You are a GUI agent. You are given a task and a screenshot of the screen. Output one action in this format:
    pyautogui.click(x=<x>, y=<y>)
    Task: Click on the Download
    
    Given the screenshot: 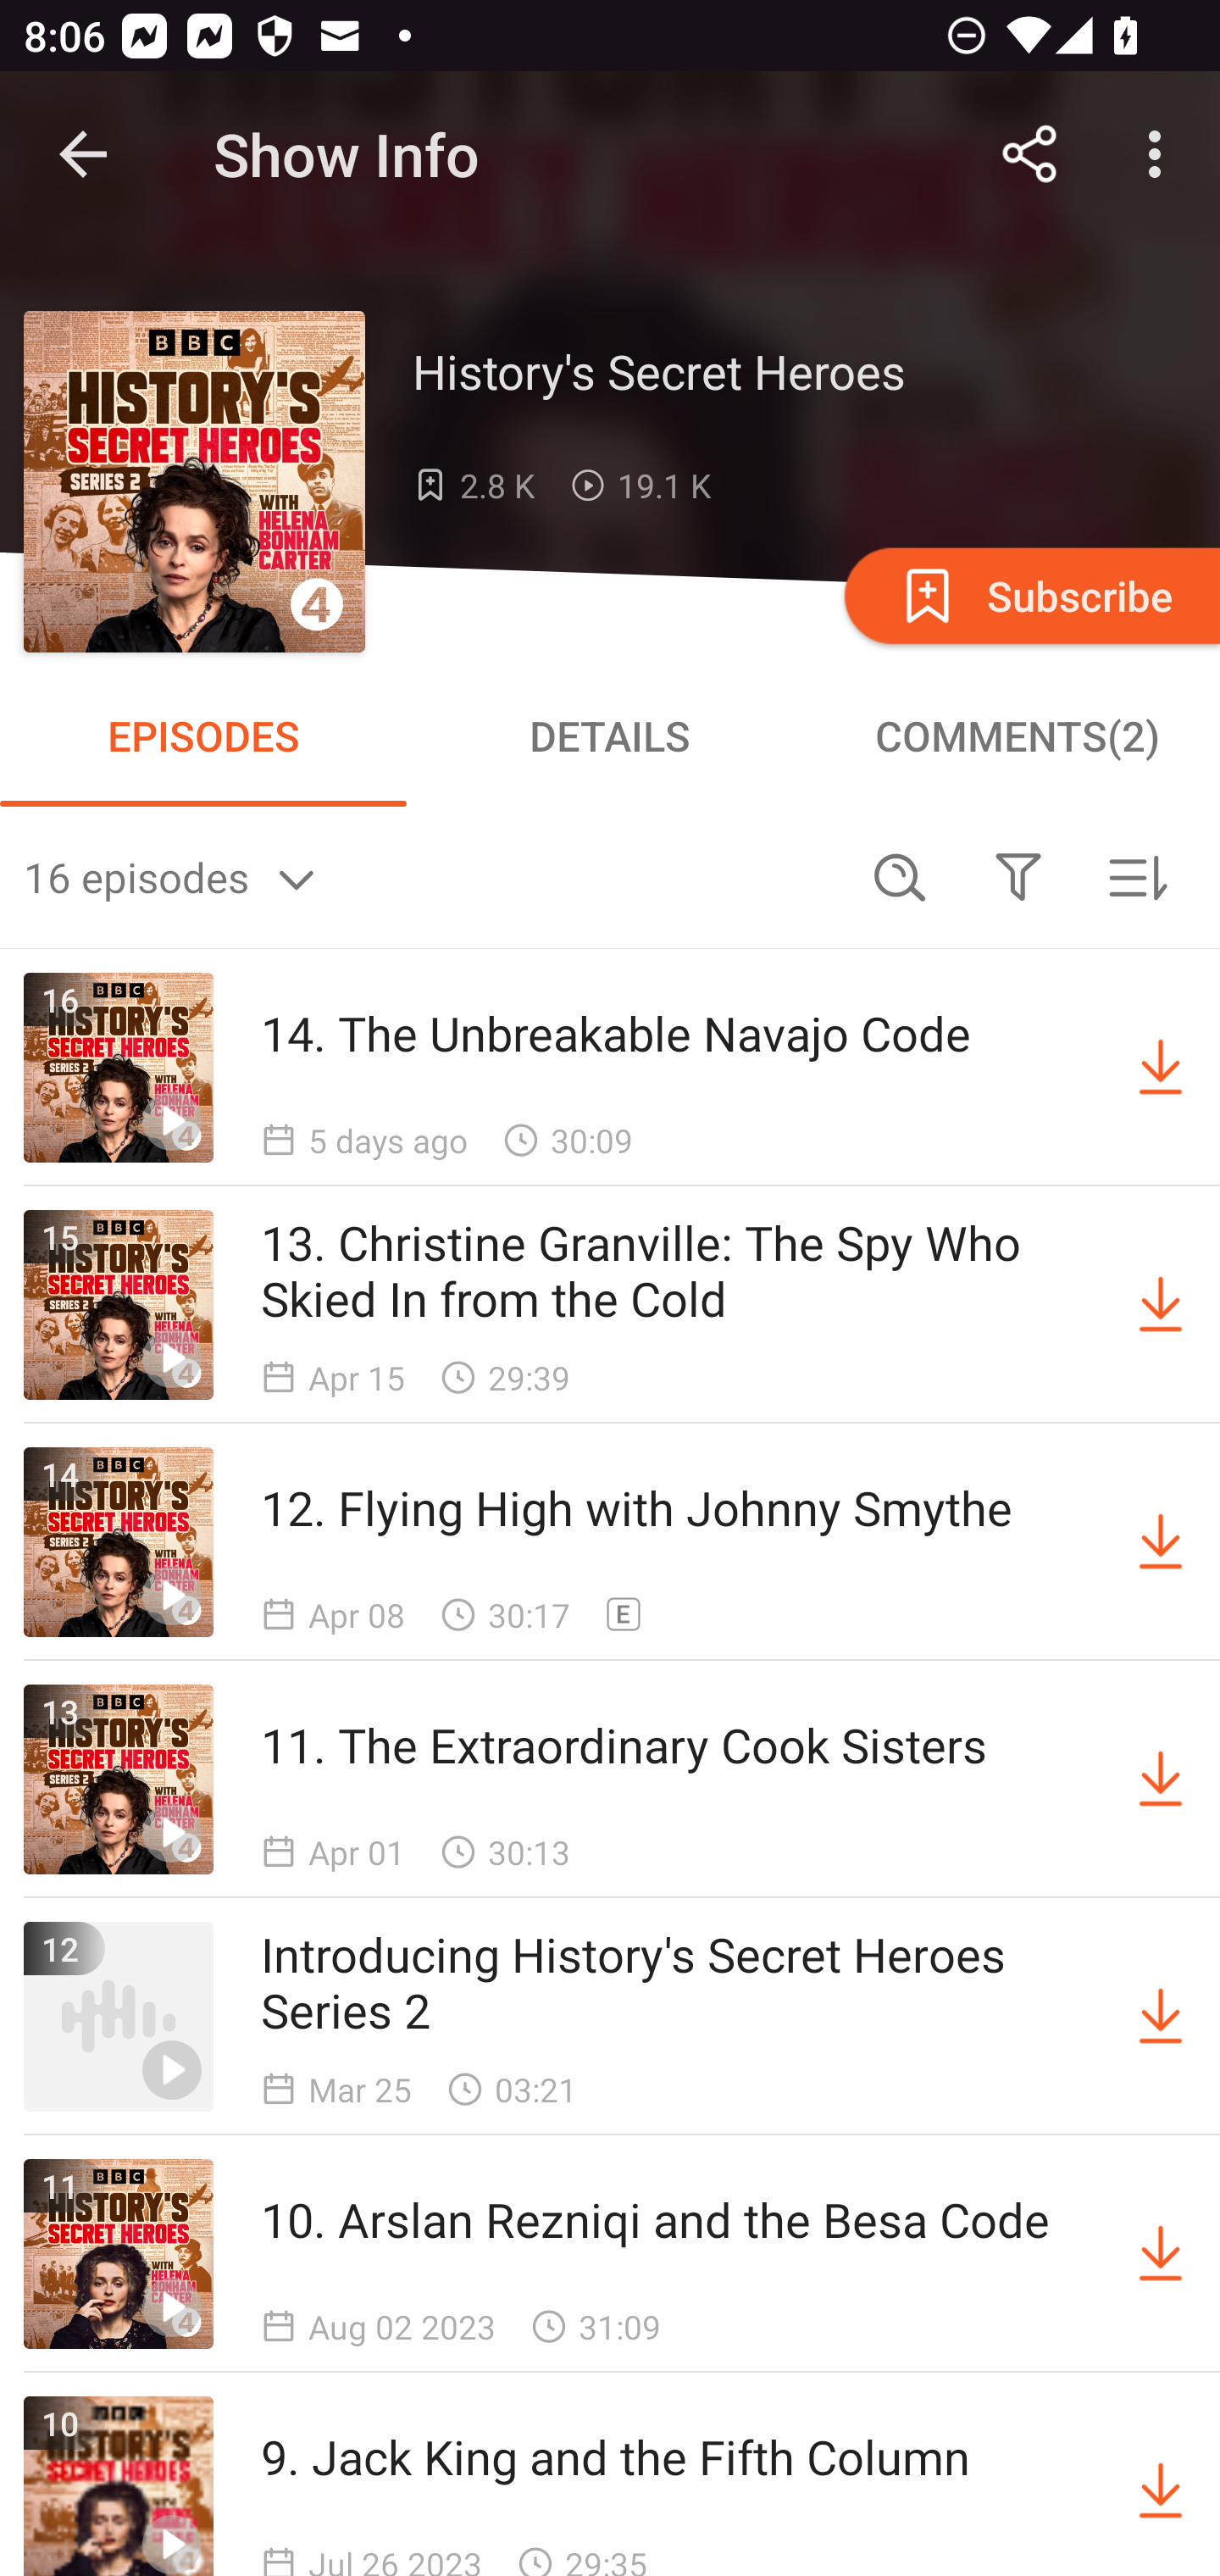 What is the action you would take?
    pyautogui.click(x=1161, y=2486)
    